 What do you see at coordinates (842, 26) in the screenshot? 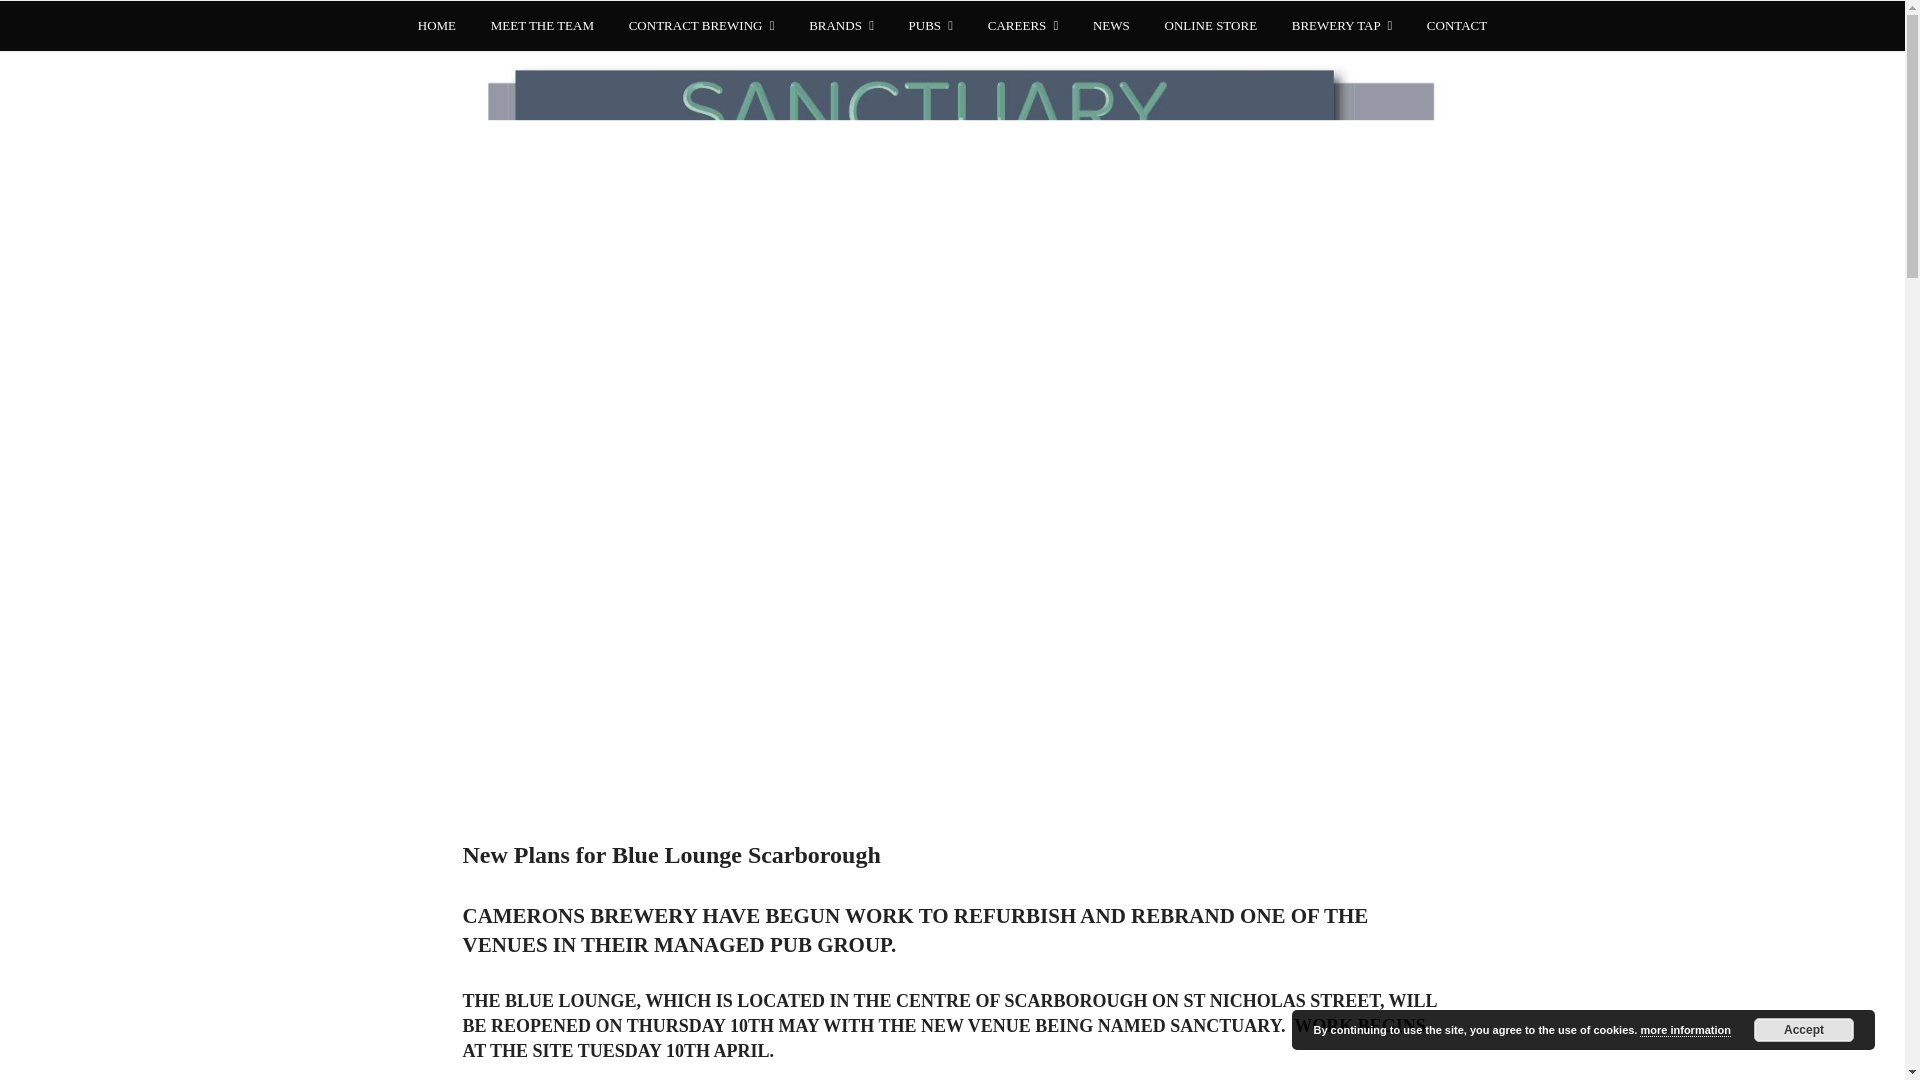
I see `BRANDS` at bounding box center [842, 26].